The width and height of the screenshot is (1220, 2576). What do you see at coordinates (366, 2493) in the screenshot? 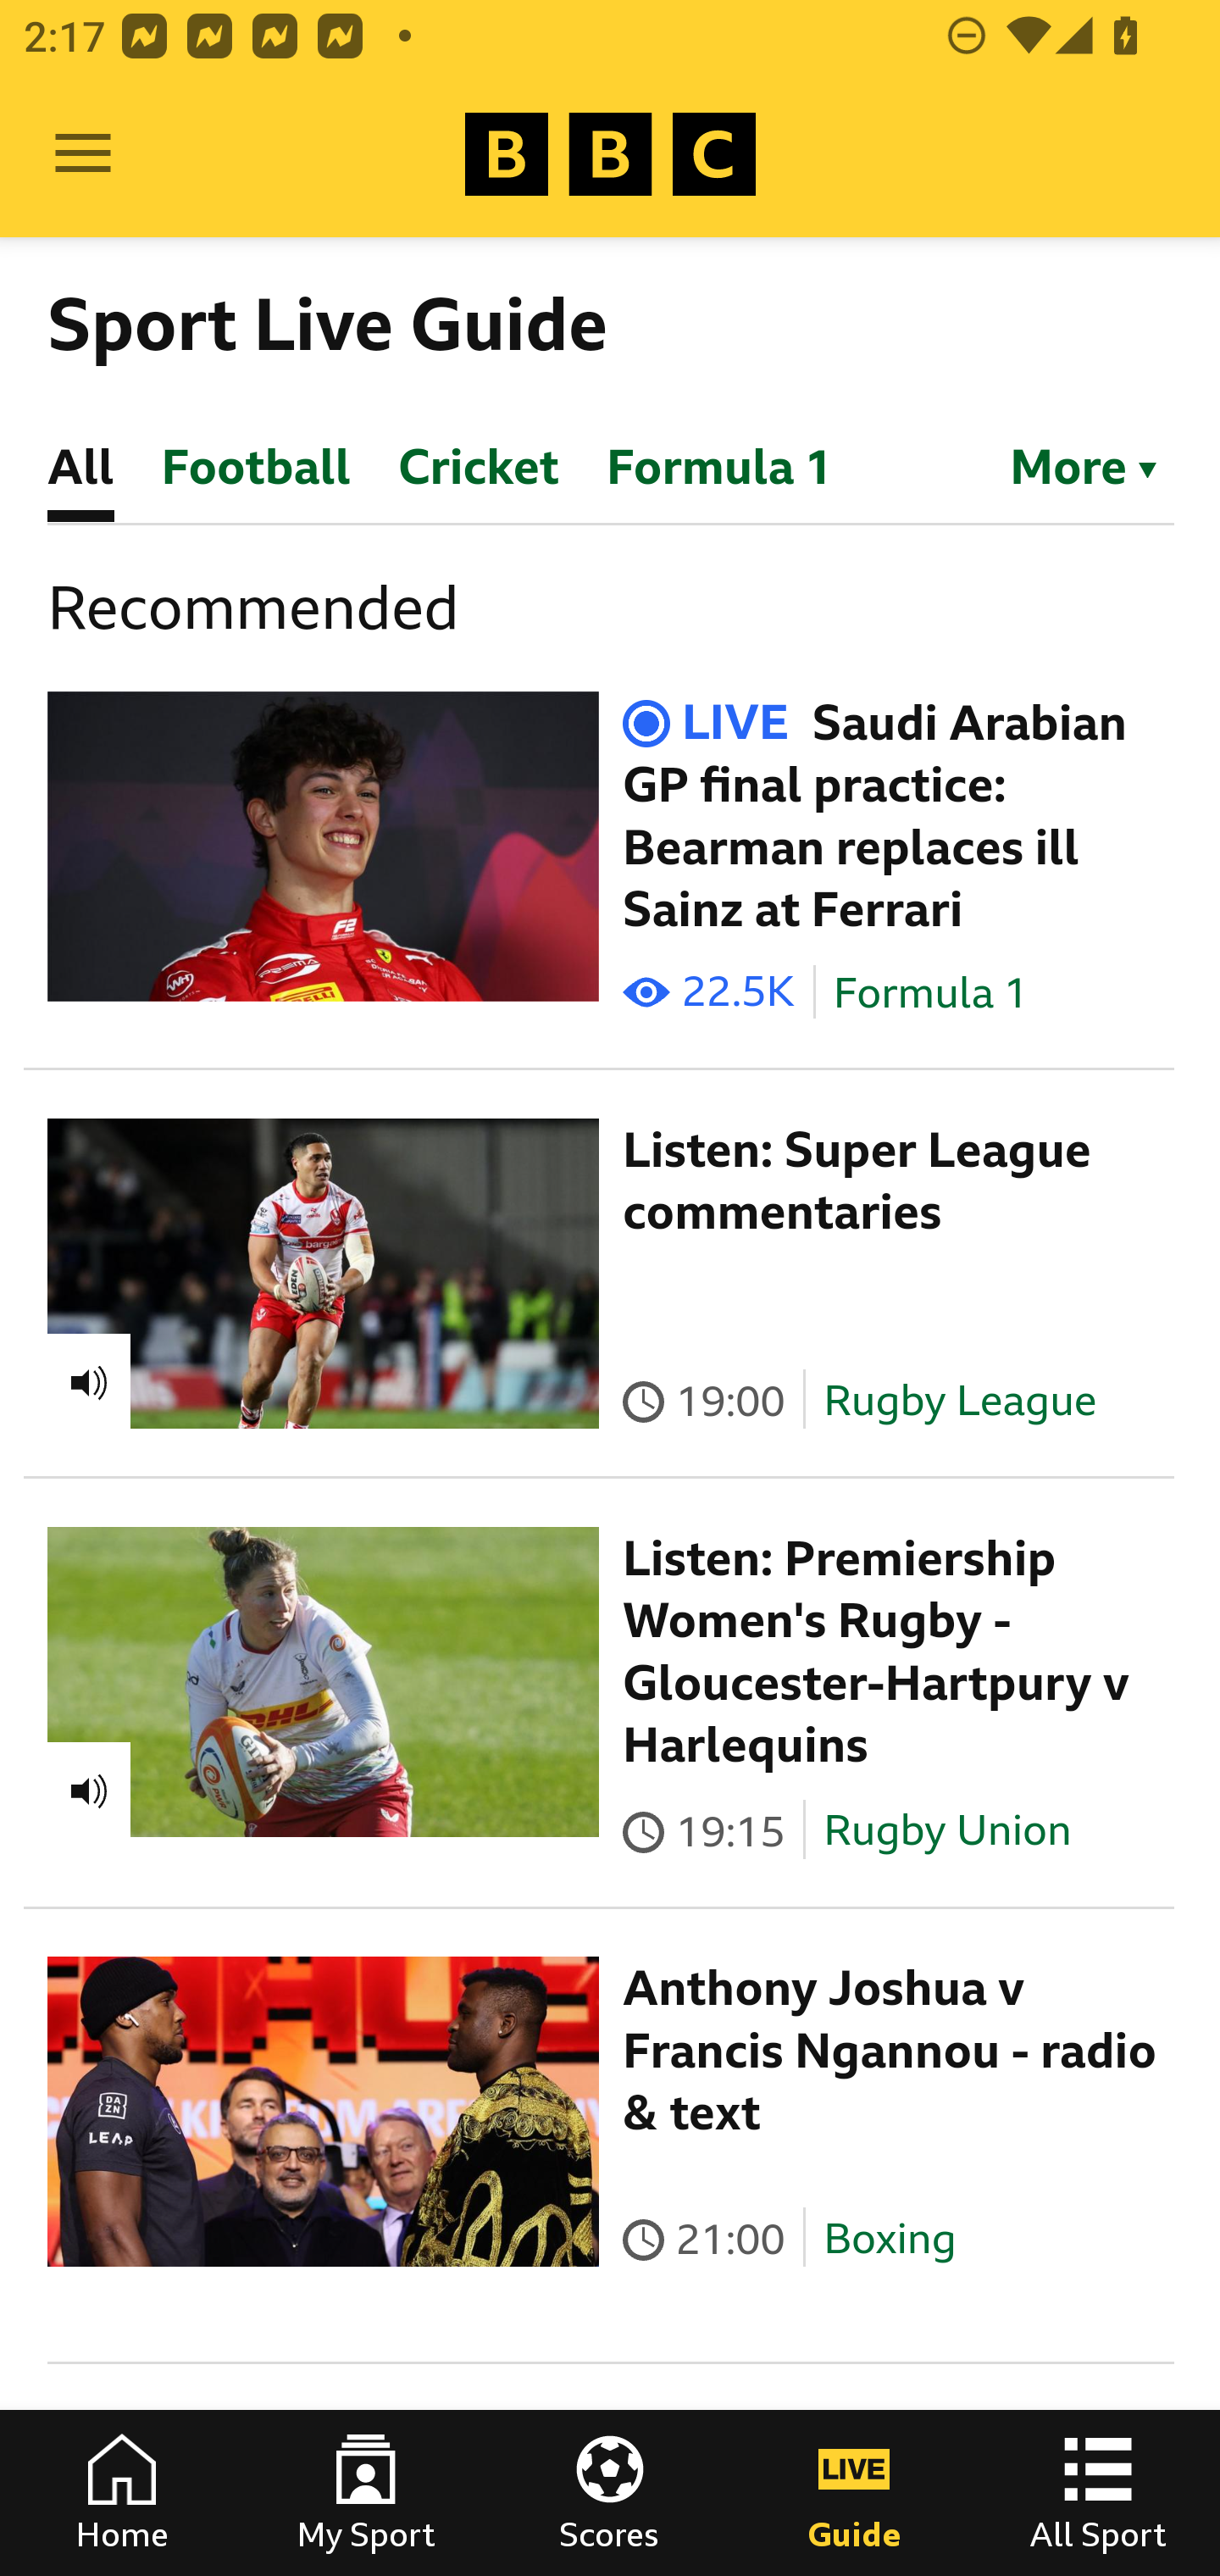
I see `My Sport` at bounding box center [366, 2493].